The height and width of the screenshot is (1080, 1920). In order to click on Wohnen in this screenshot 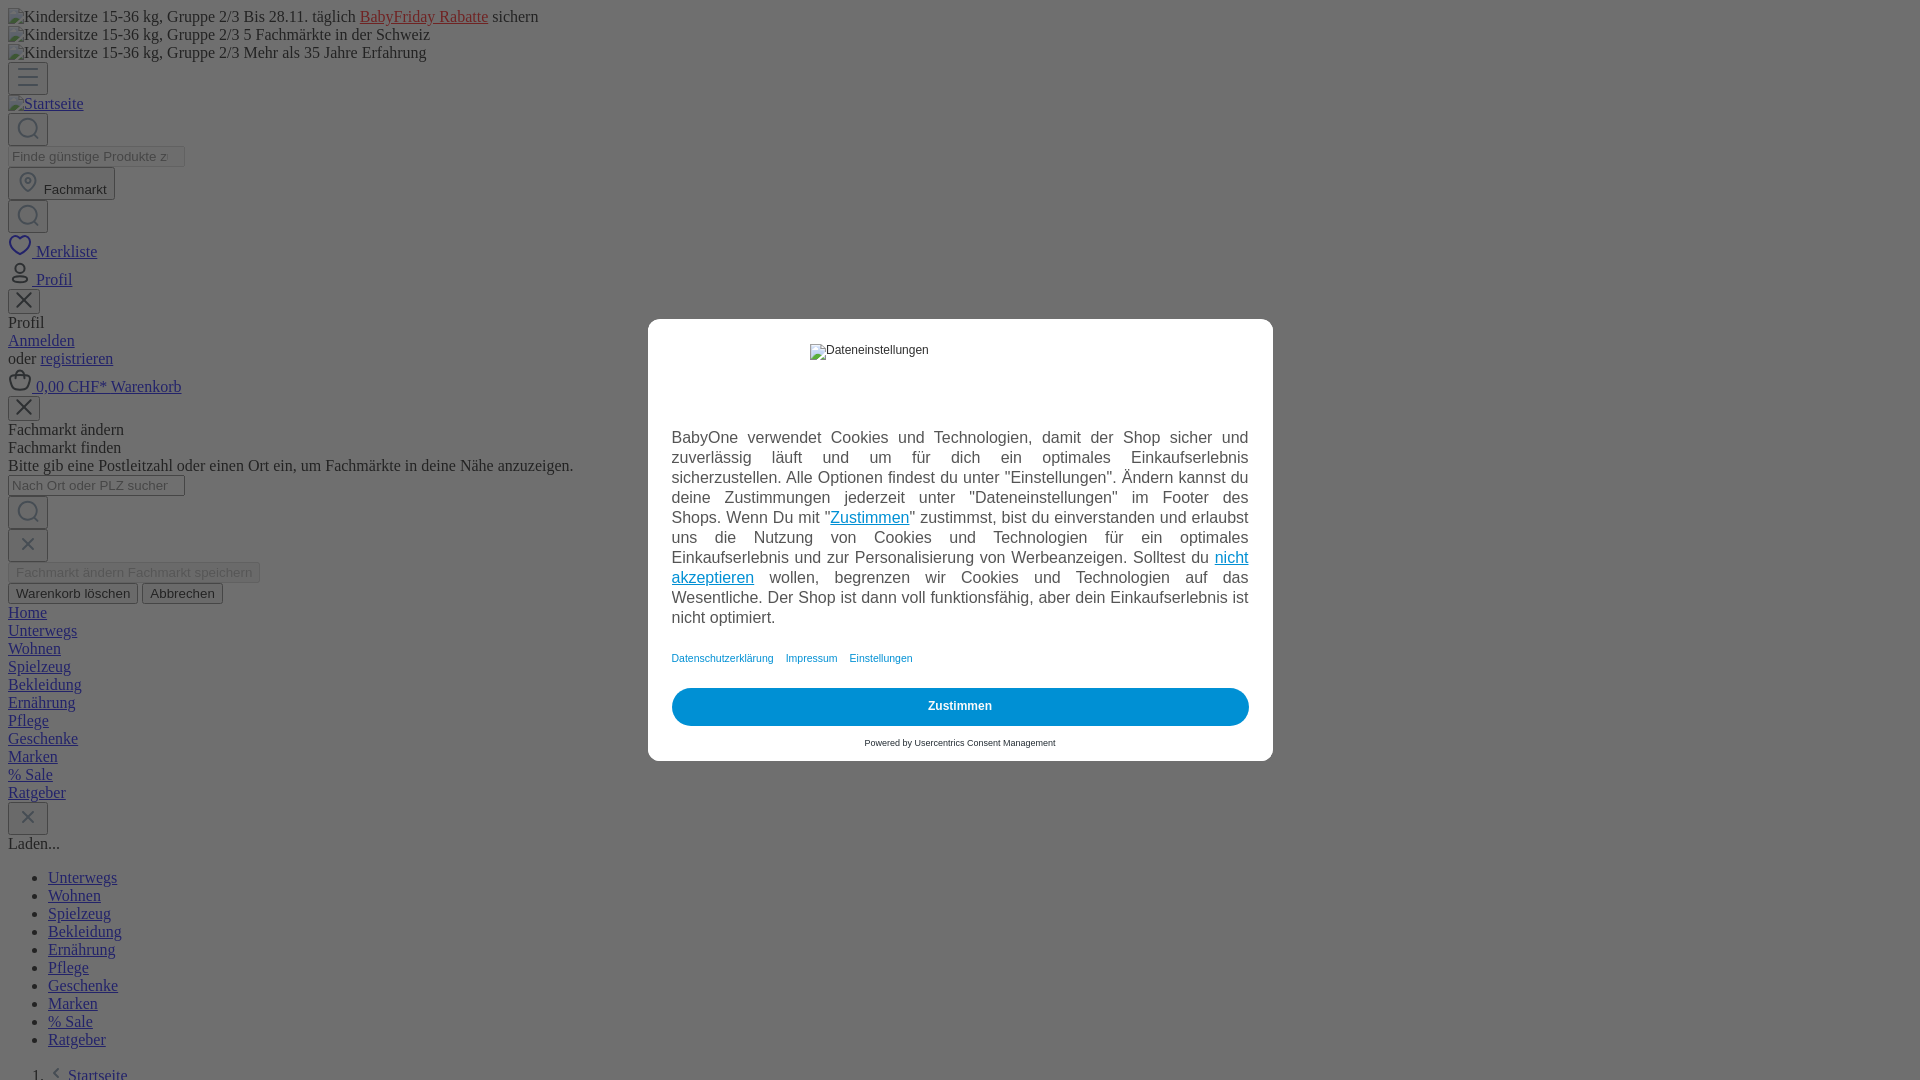, I will do `click(74, 896)`.